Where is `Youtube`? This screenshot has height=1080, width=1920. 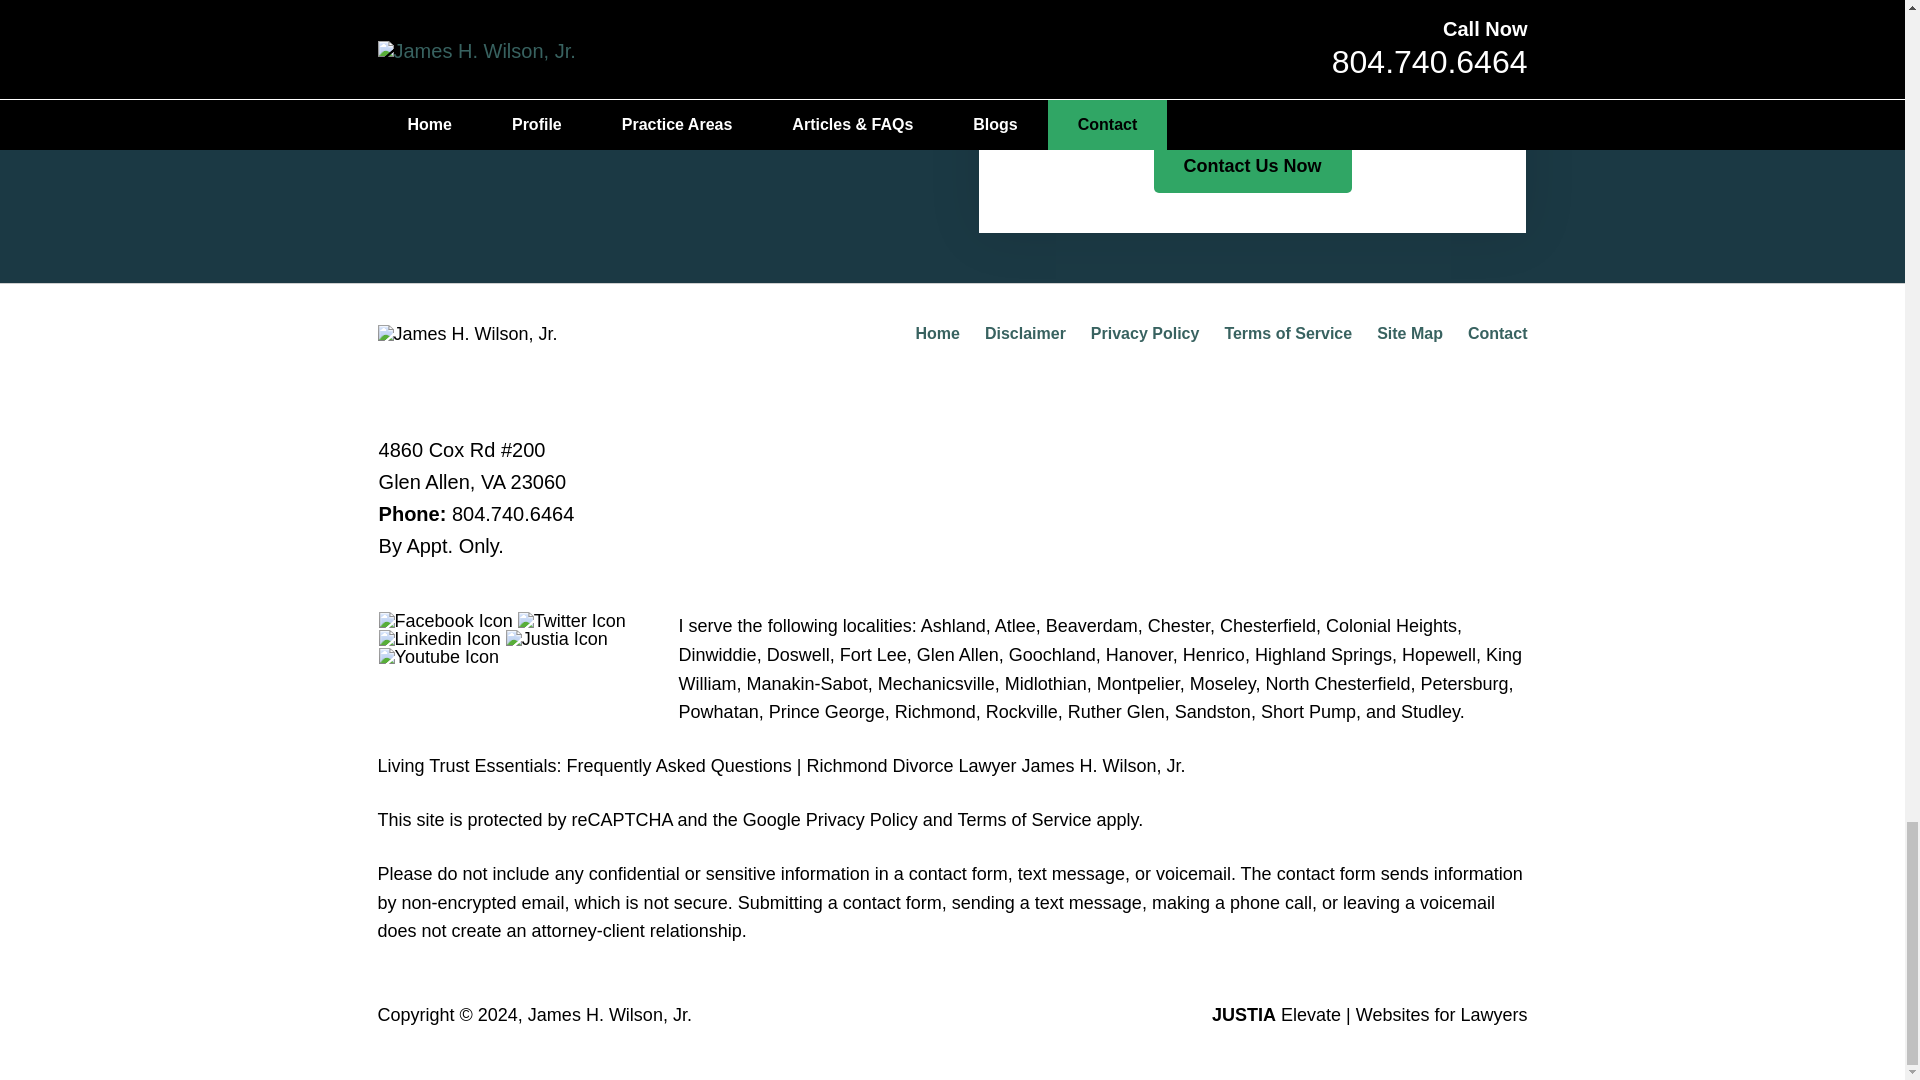
Youtube is located at coordinates (438, 657).